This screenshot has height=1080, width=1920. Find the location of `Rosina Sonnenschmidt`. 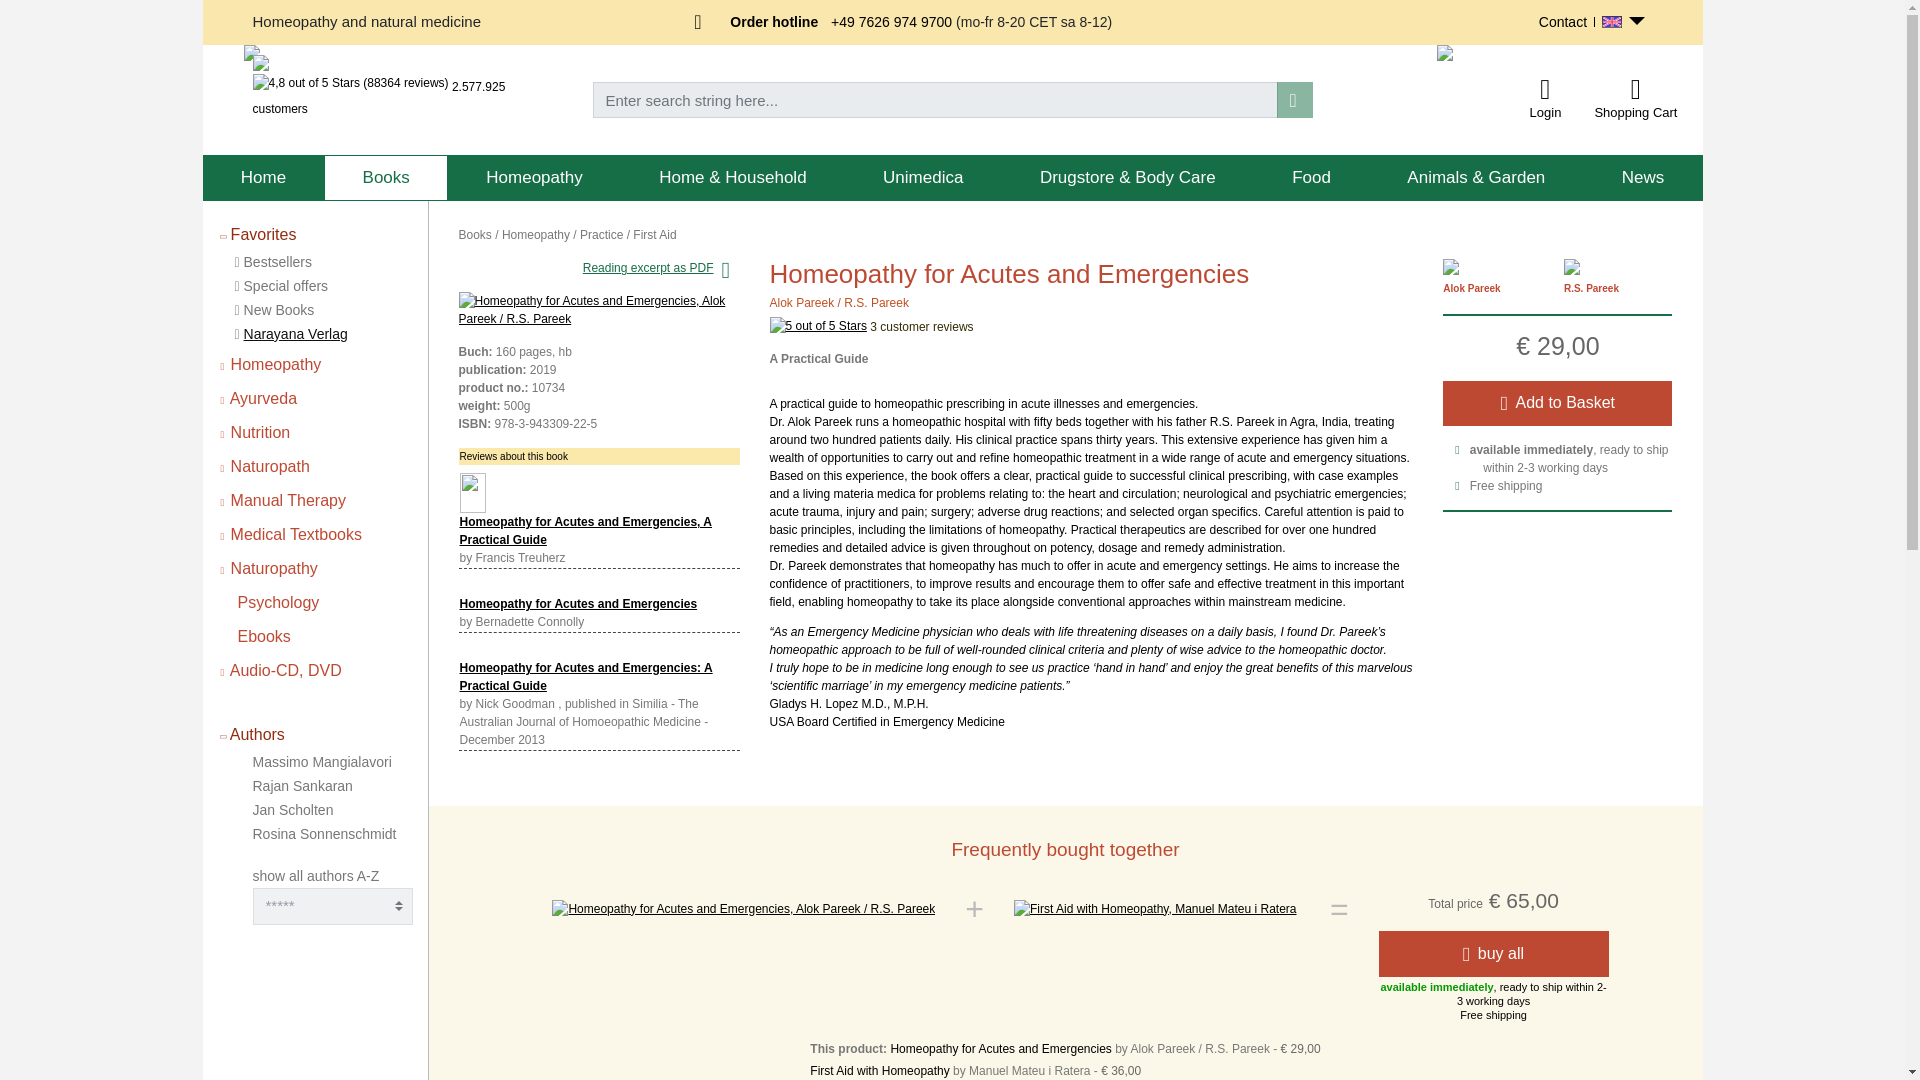

Rosina Sonnenschmidt is located at coordinates (323, 834).